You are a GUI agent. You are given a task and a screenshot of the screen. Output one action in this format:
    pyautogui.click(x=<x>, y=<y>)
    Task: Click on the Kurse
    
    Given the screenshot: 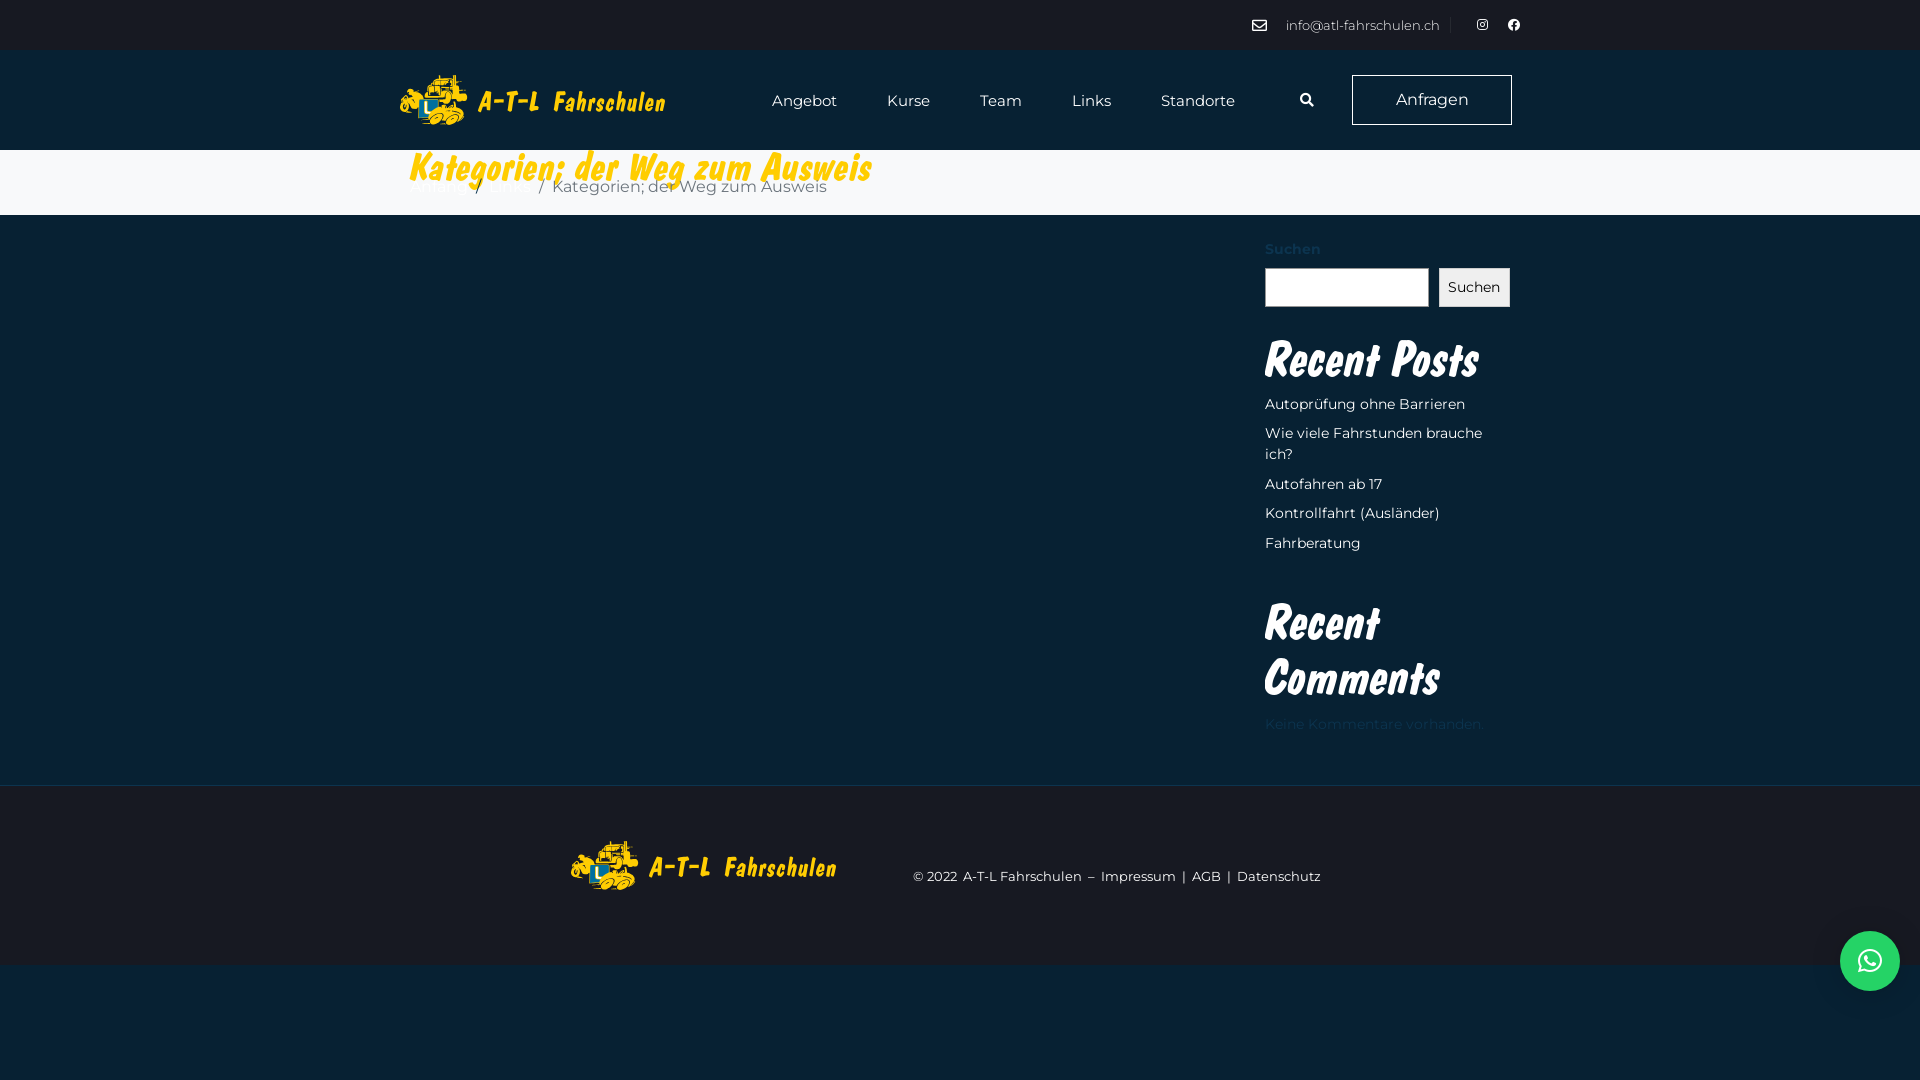 What is the action you would take?
    pyautogui.click(x=908, y=100)
    